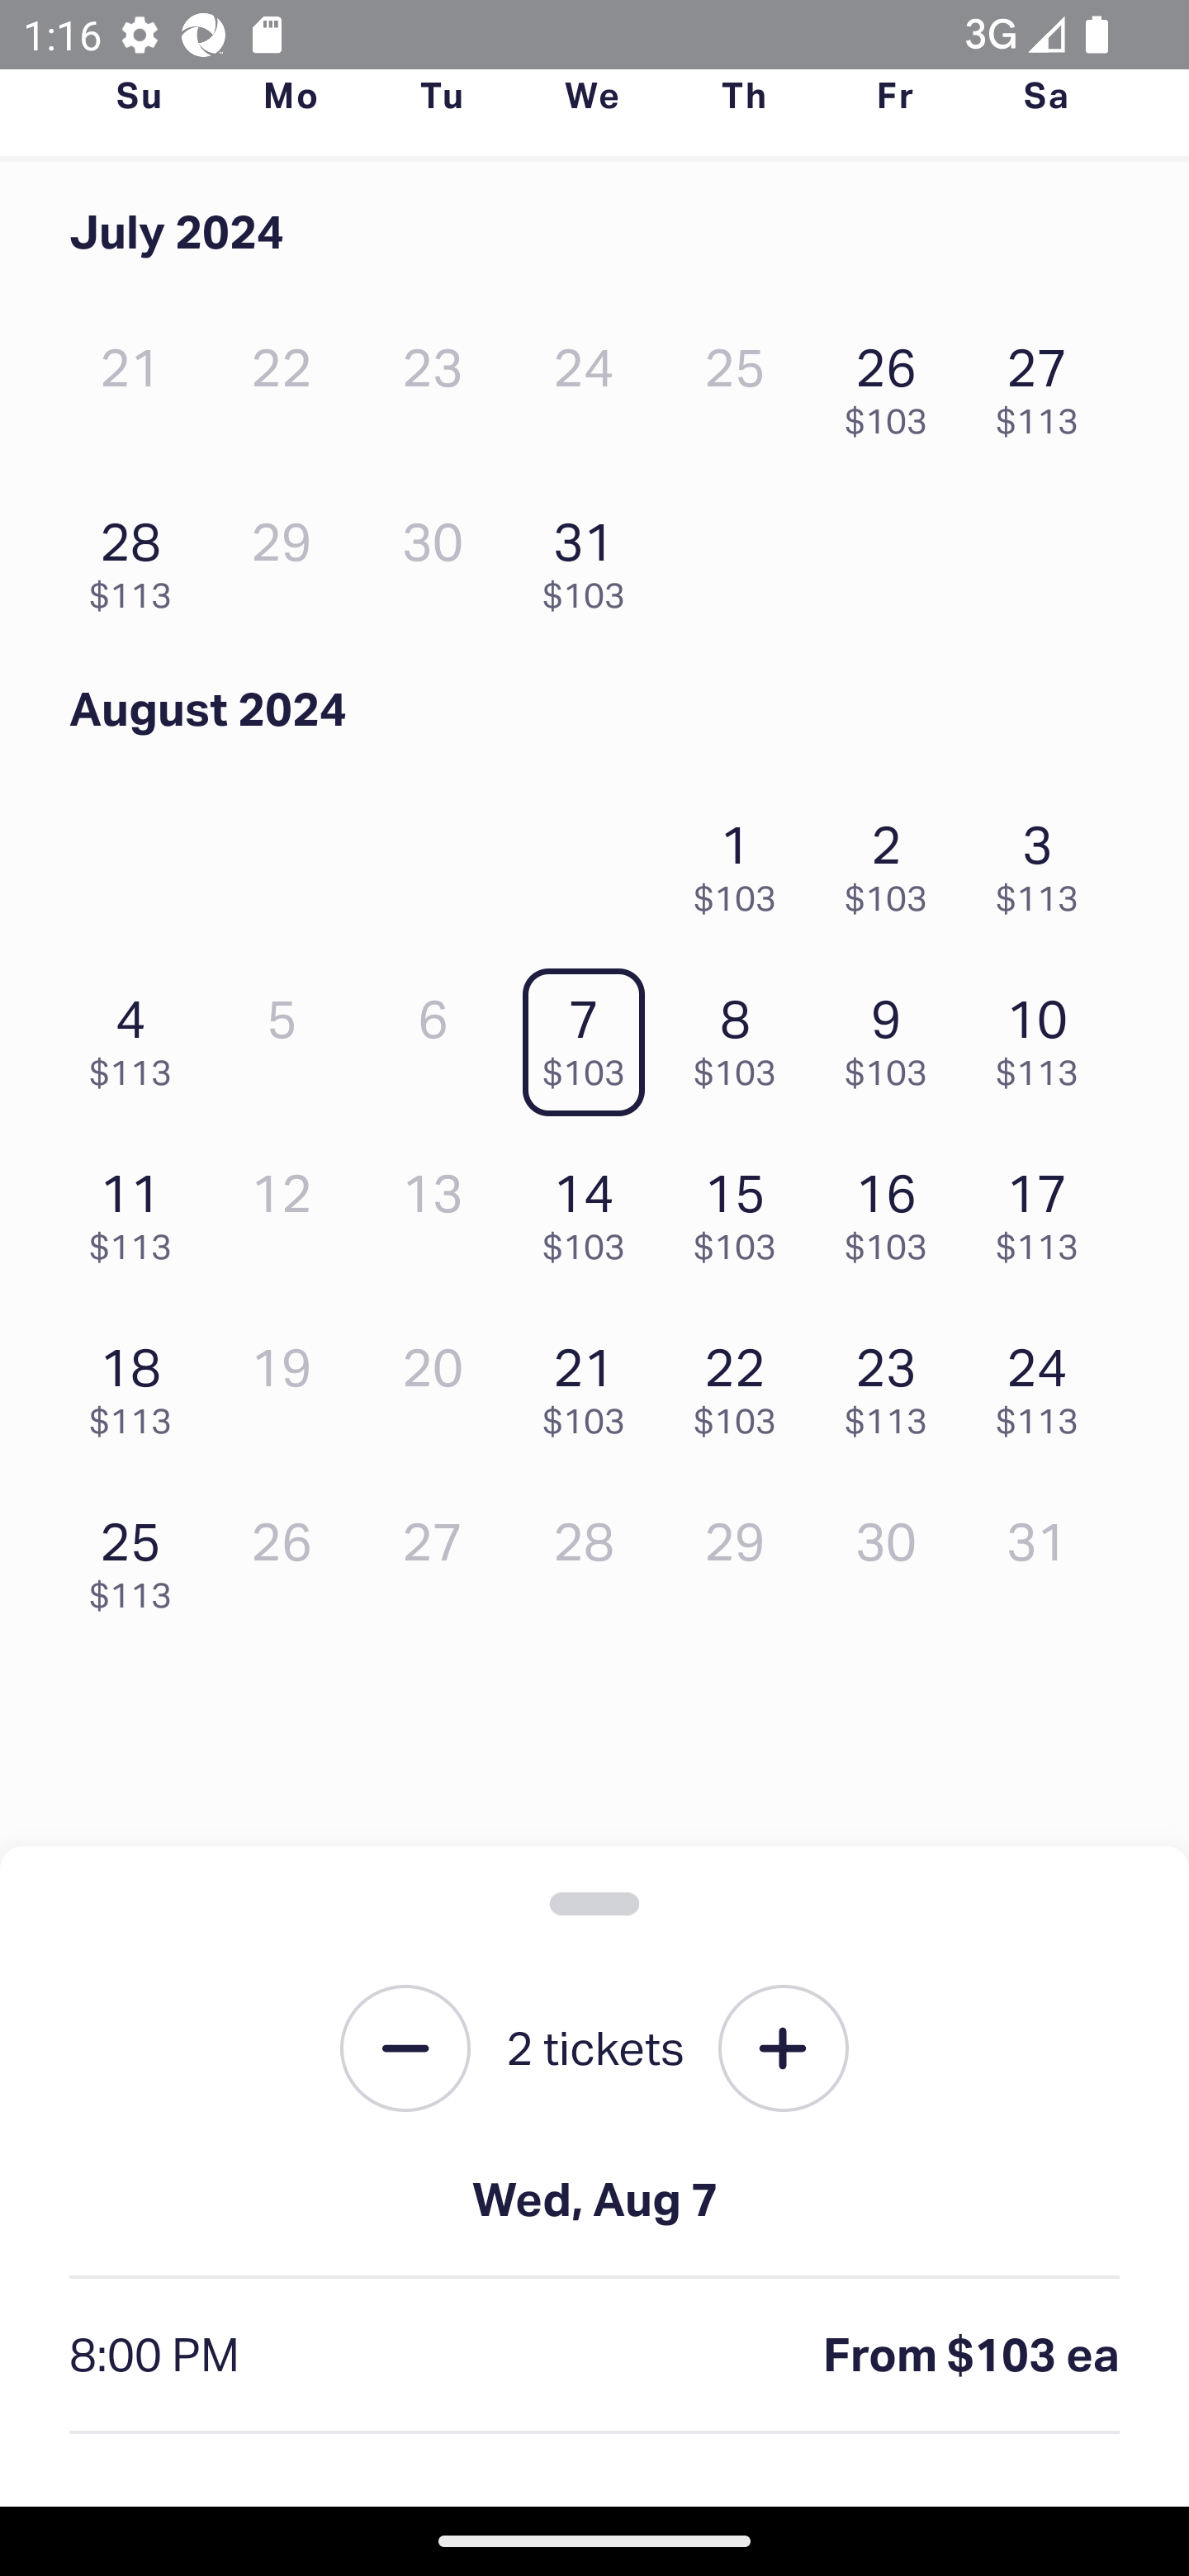 The height and width of the screenshot is (2576, 1189). I want to click on 23 $113, so click(894, 1383).